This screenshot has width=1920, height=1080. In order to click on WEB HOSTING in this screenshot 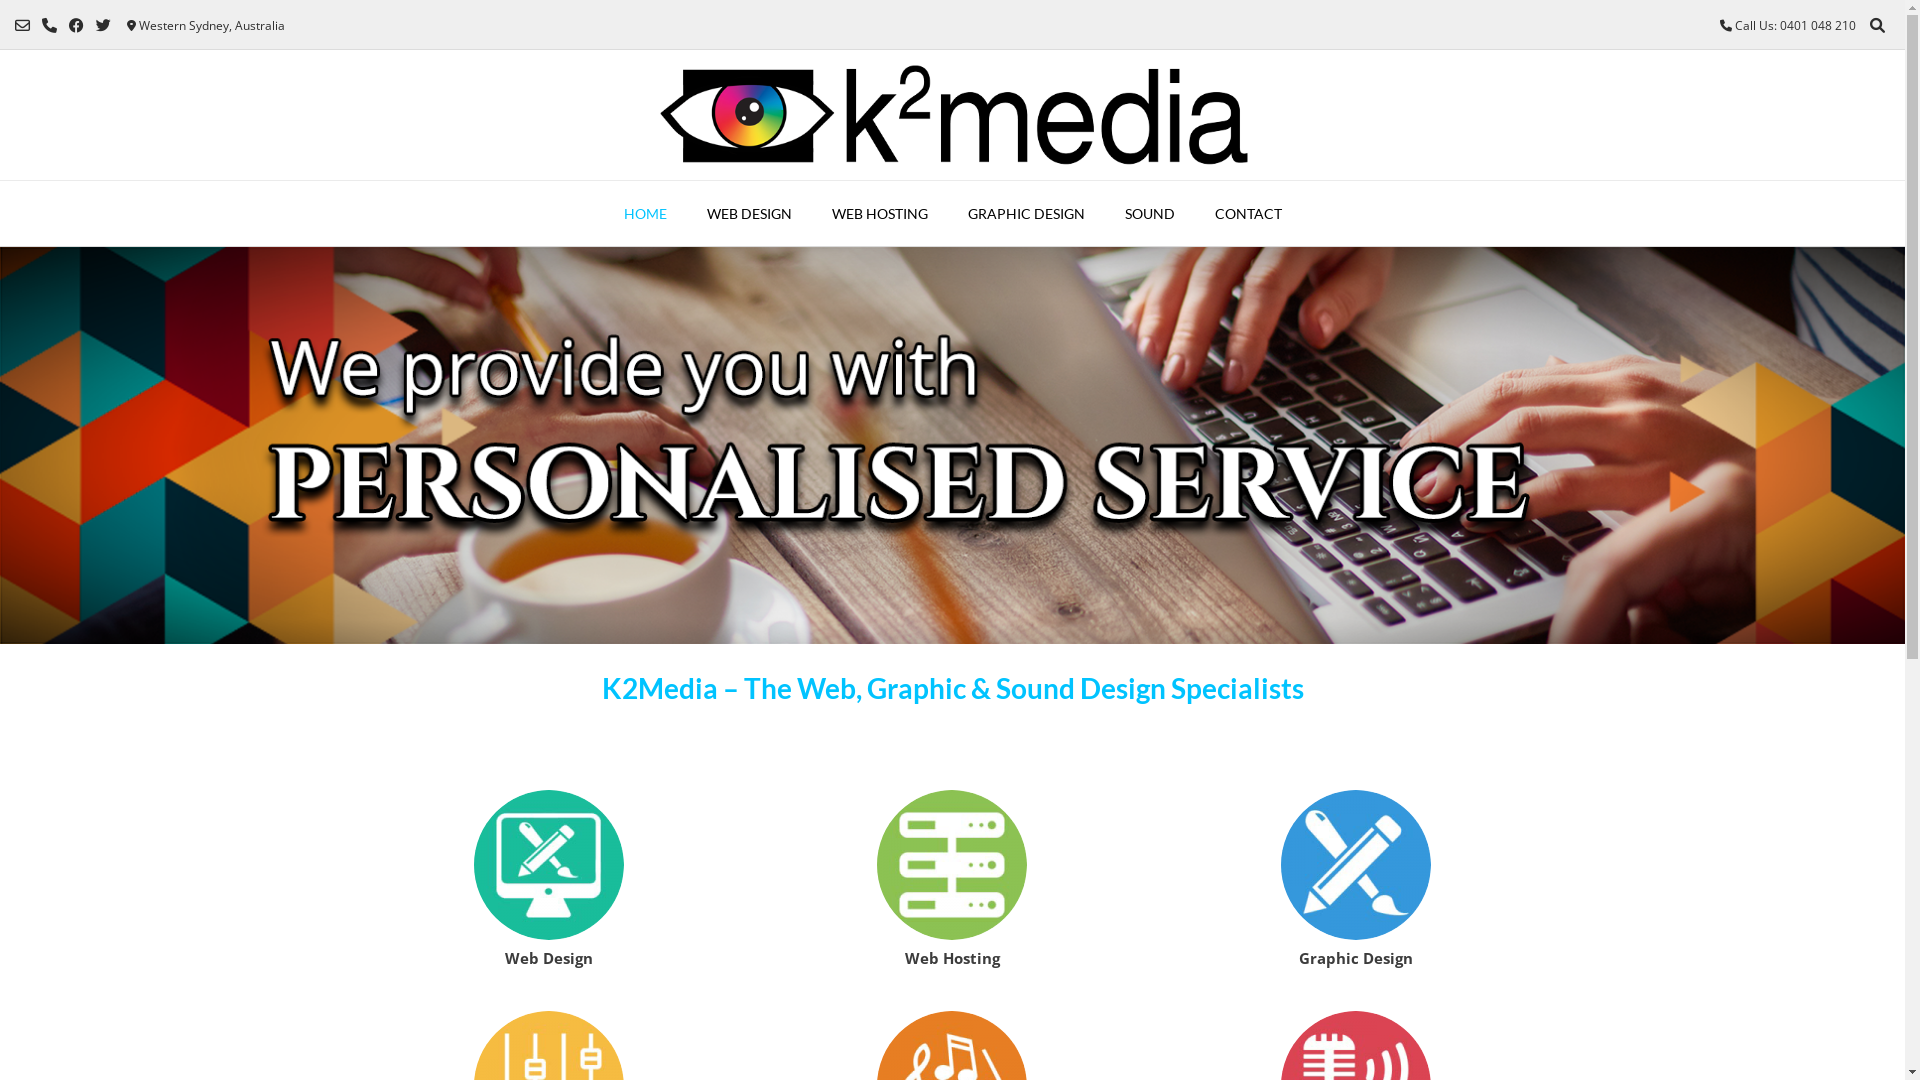, I will do `click(880, 214)`.